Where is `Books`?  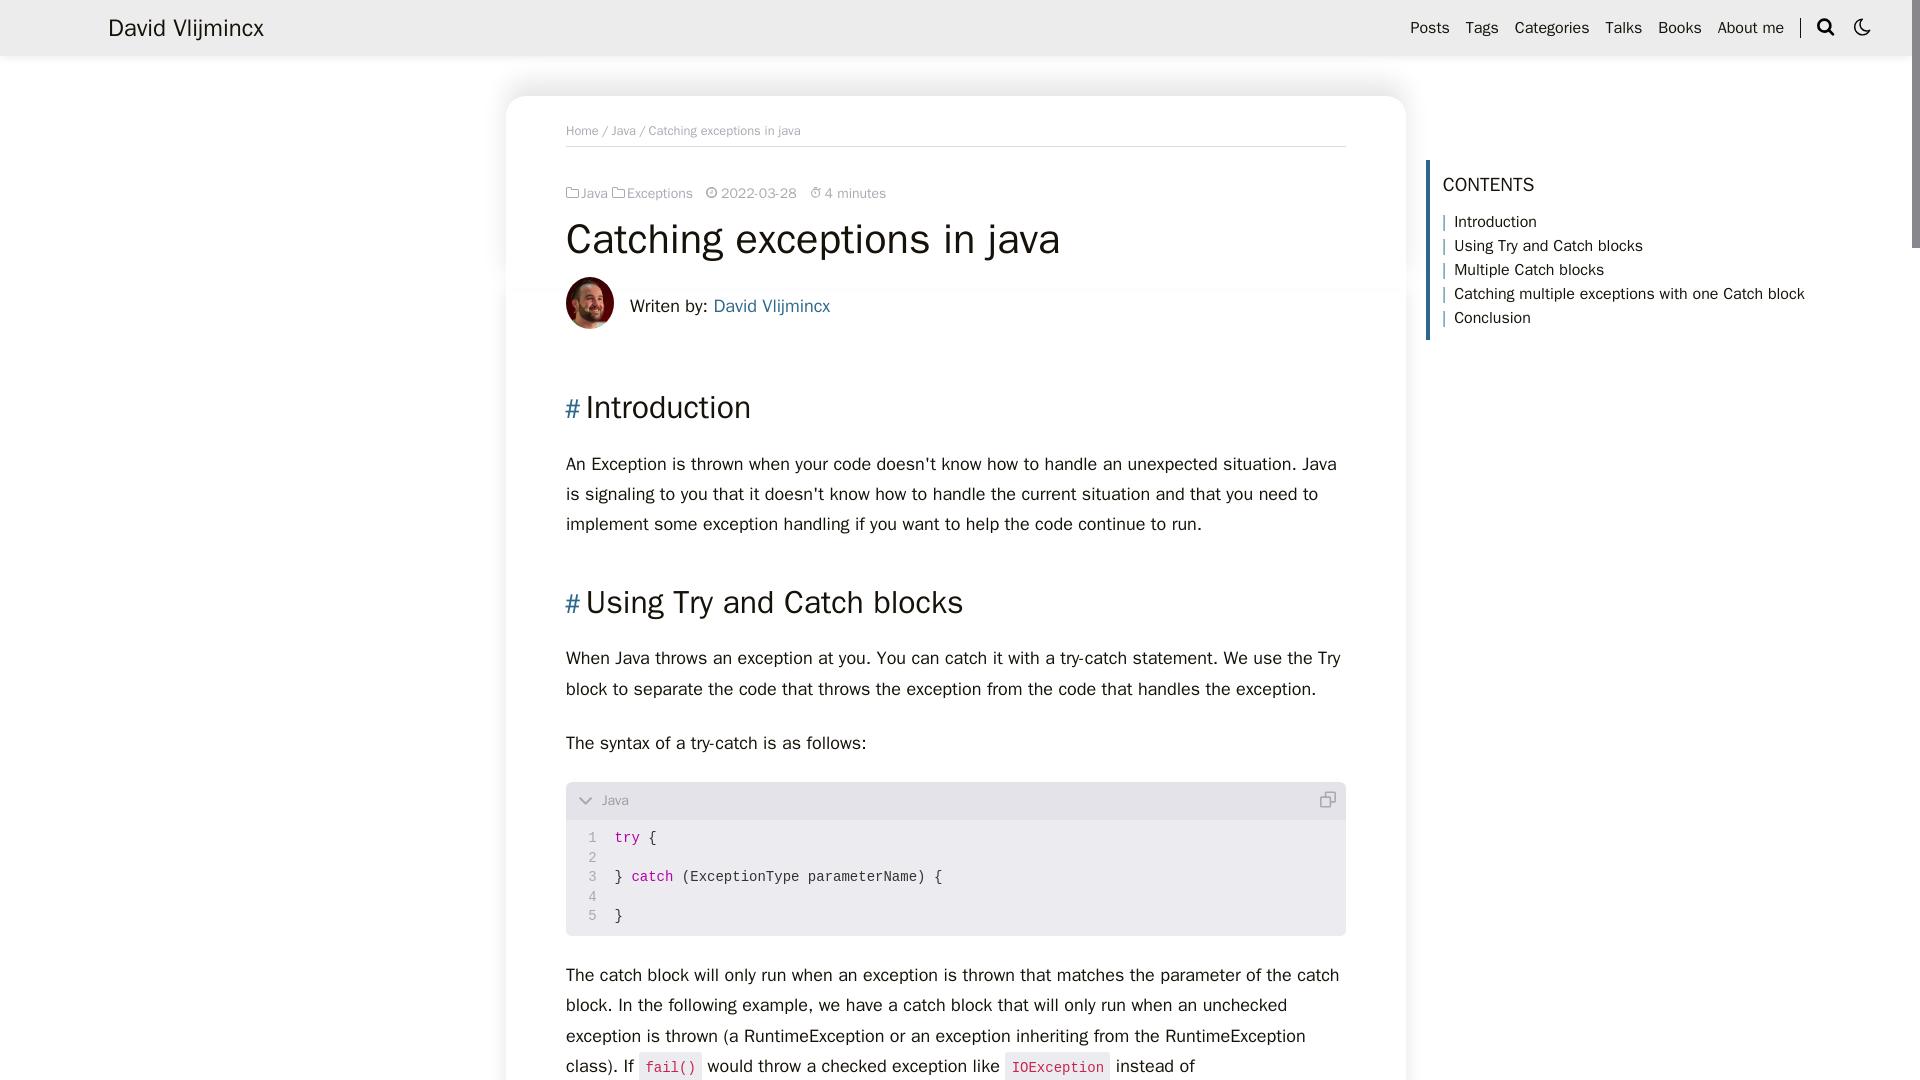 Books is located at coordinates (1680, 28).